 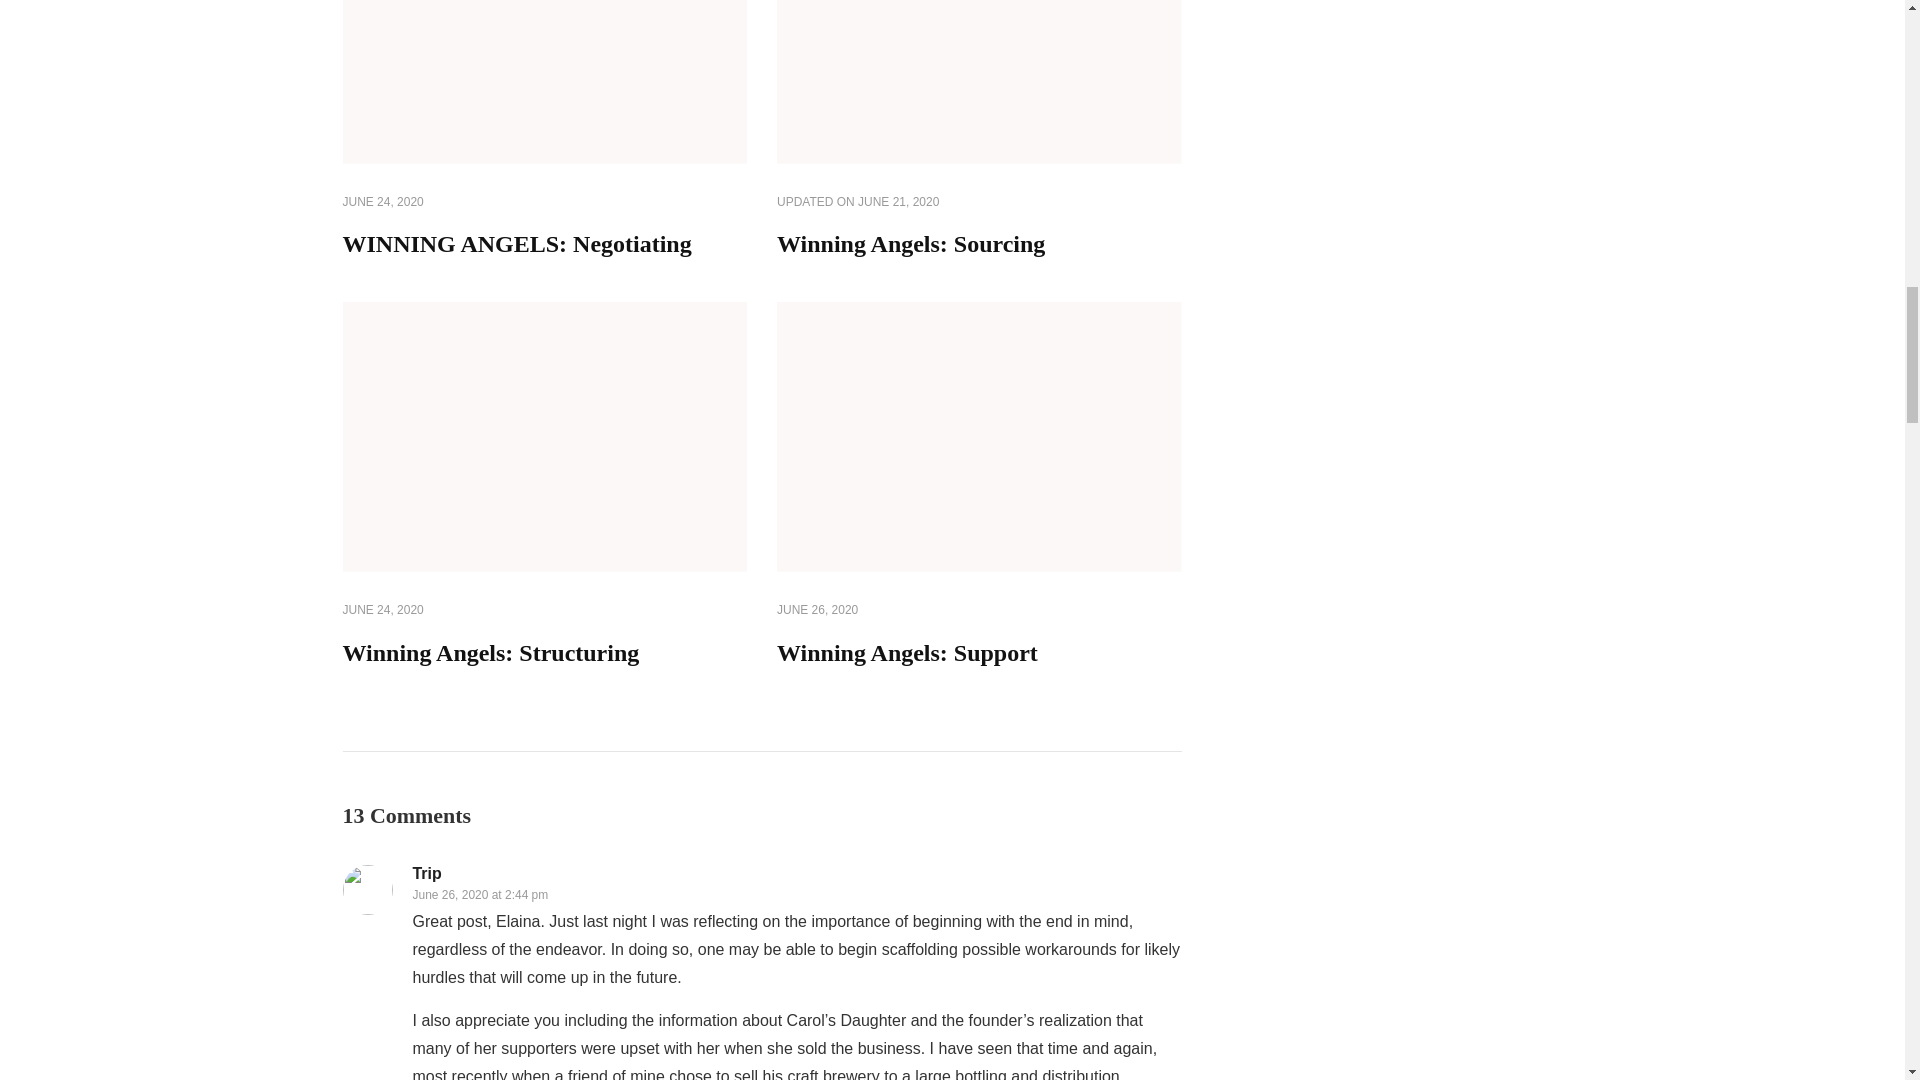 I want to click on Winning Angels: Structuring, so click(x=490, y=653).